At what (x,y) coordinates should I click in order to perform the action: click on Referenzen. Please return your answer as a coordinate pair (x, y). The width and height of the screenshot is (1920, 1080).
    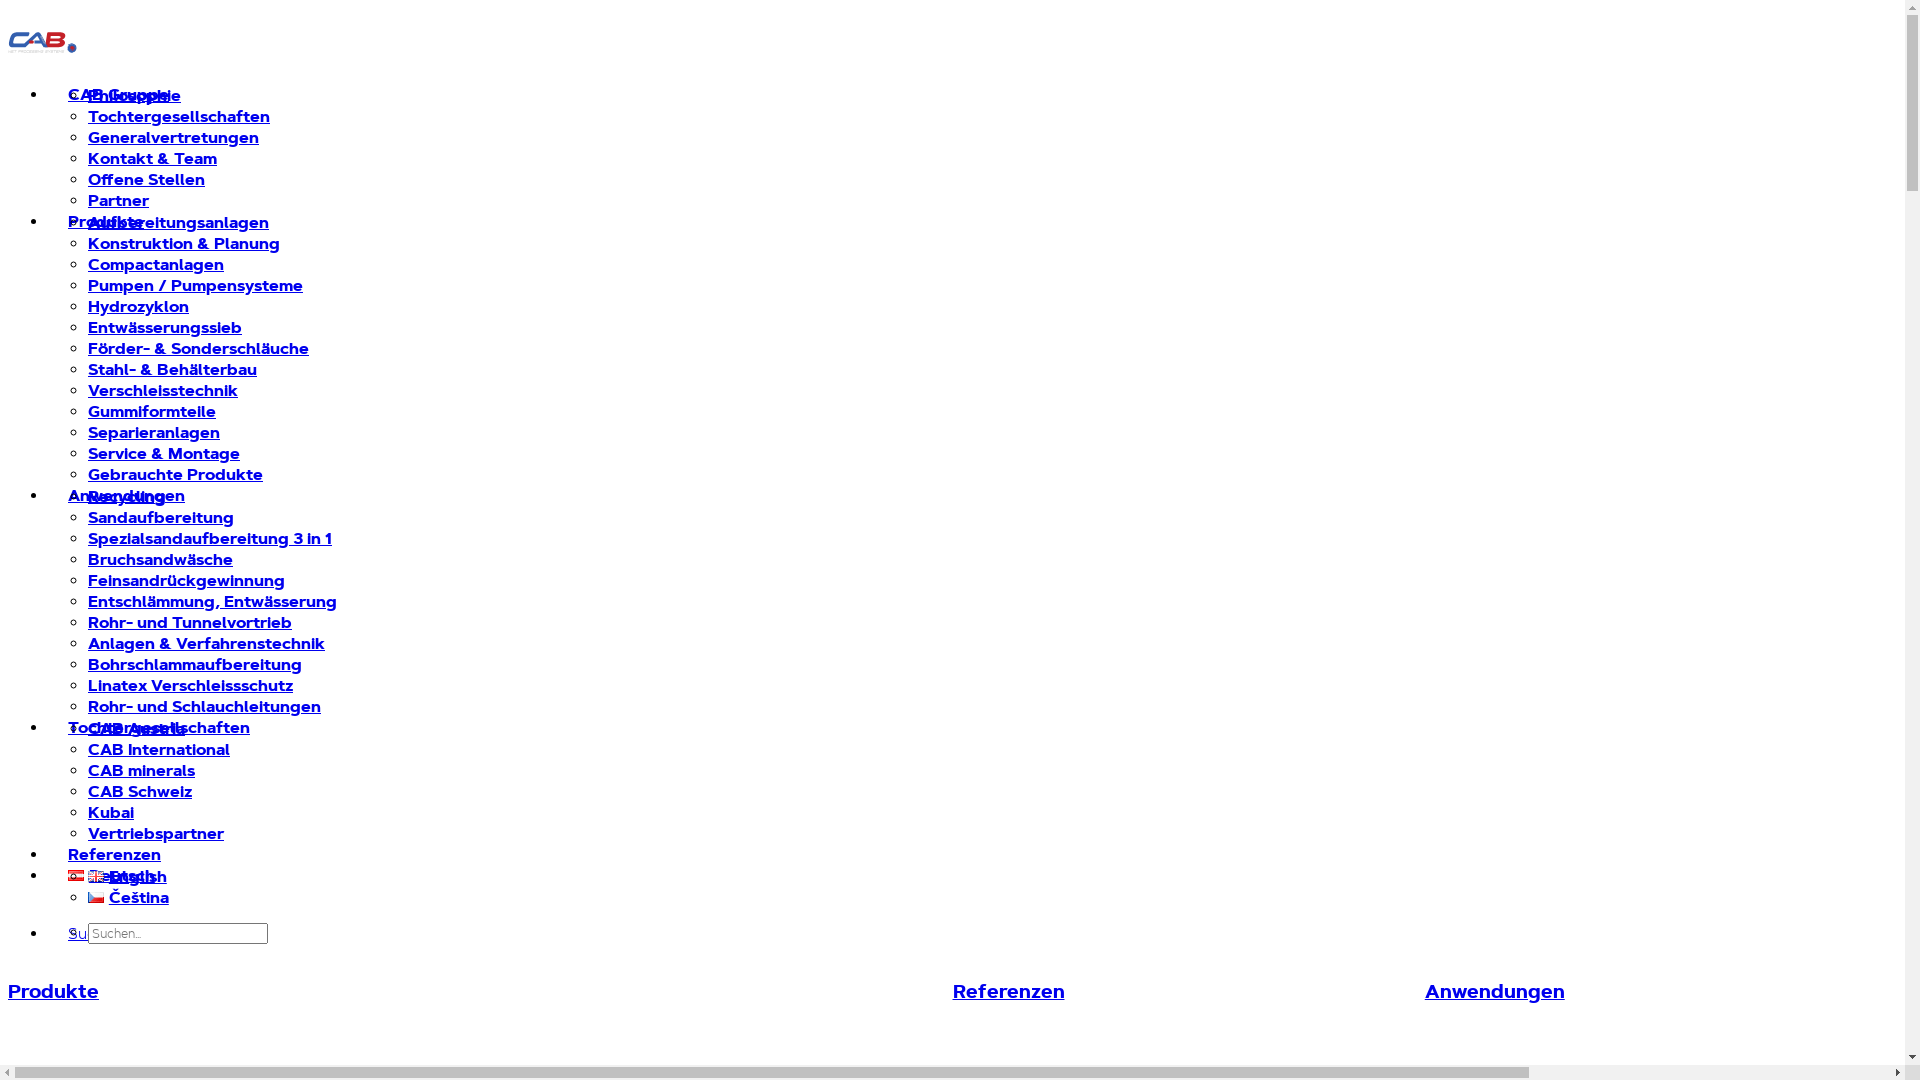
    Looking at the image, I should click on (1188, 1020).